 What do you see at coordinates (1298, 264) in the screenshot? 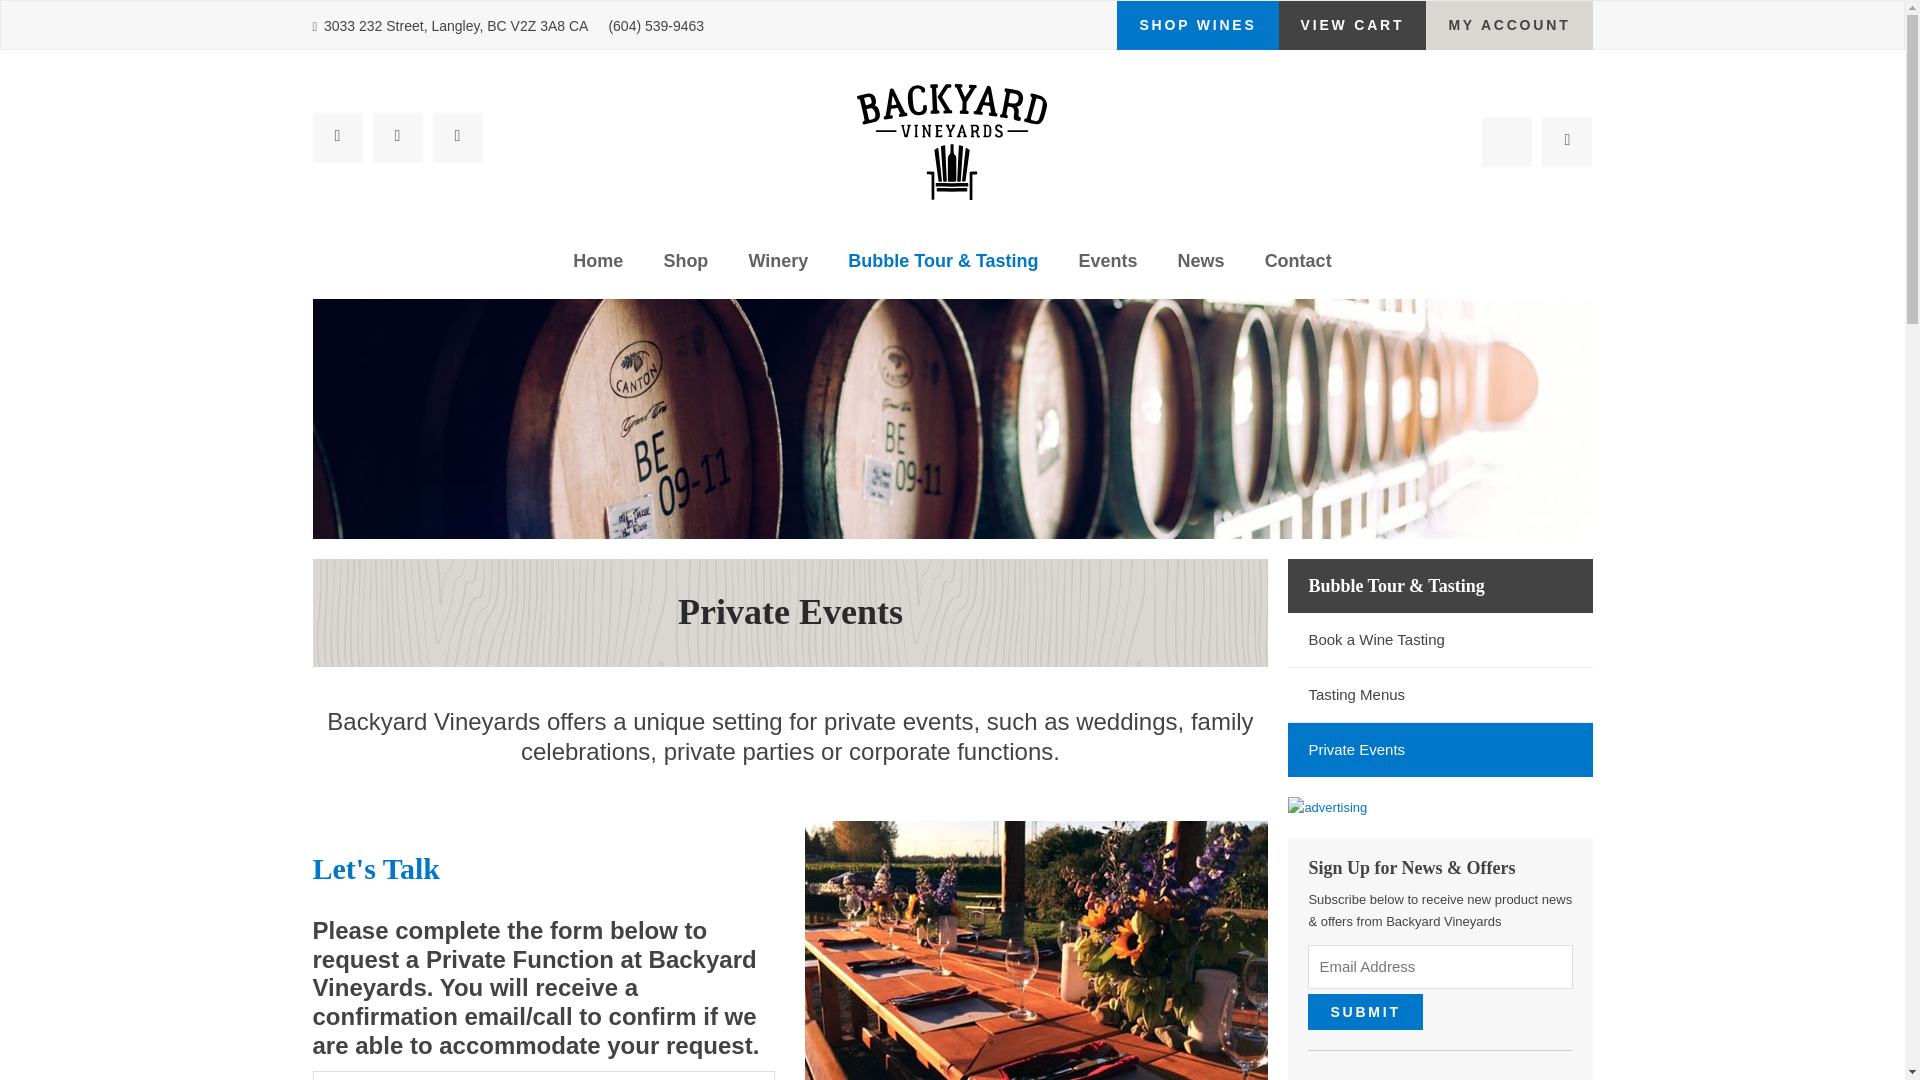
I see `Contact` at bounding box center [1298, 264].